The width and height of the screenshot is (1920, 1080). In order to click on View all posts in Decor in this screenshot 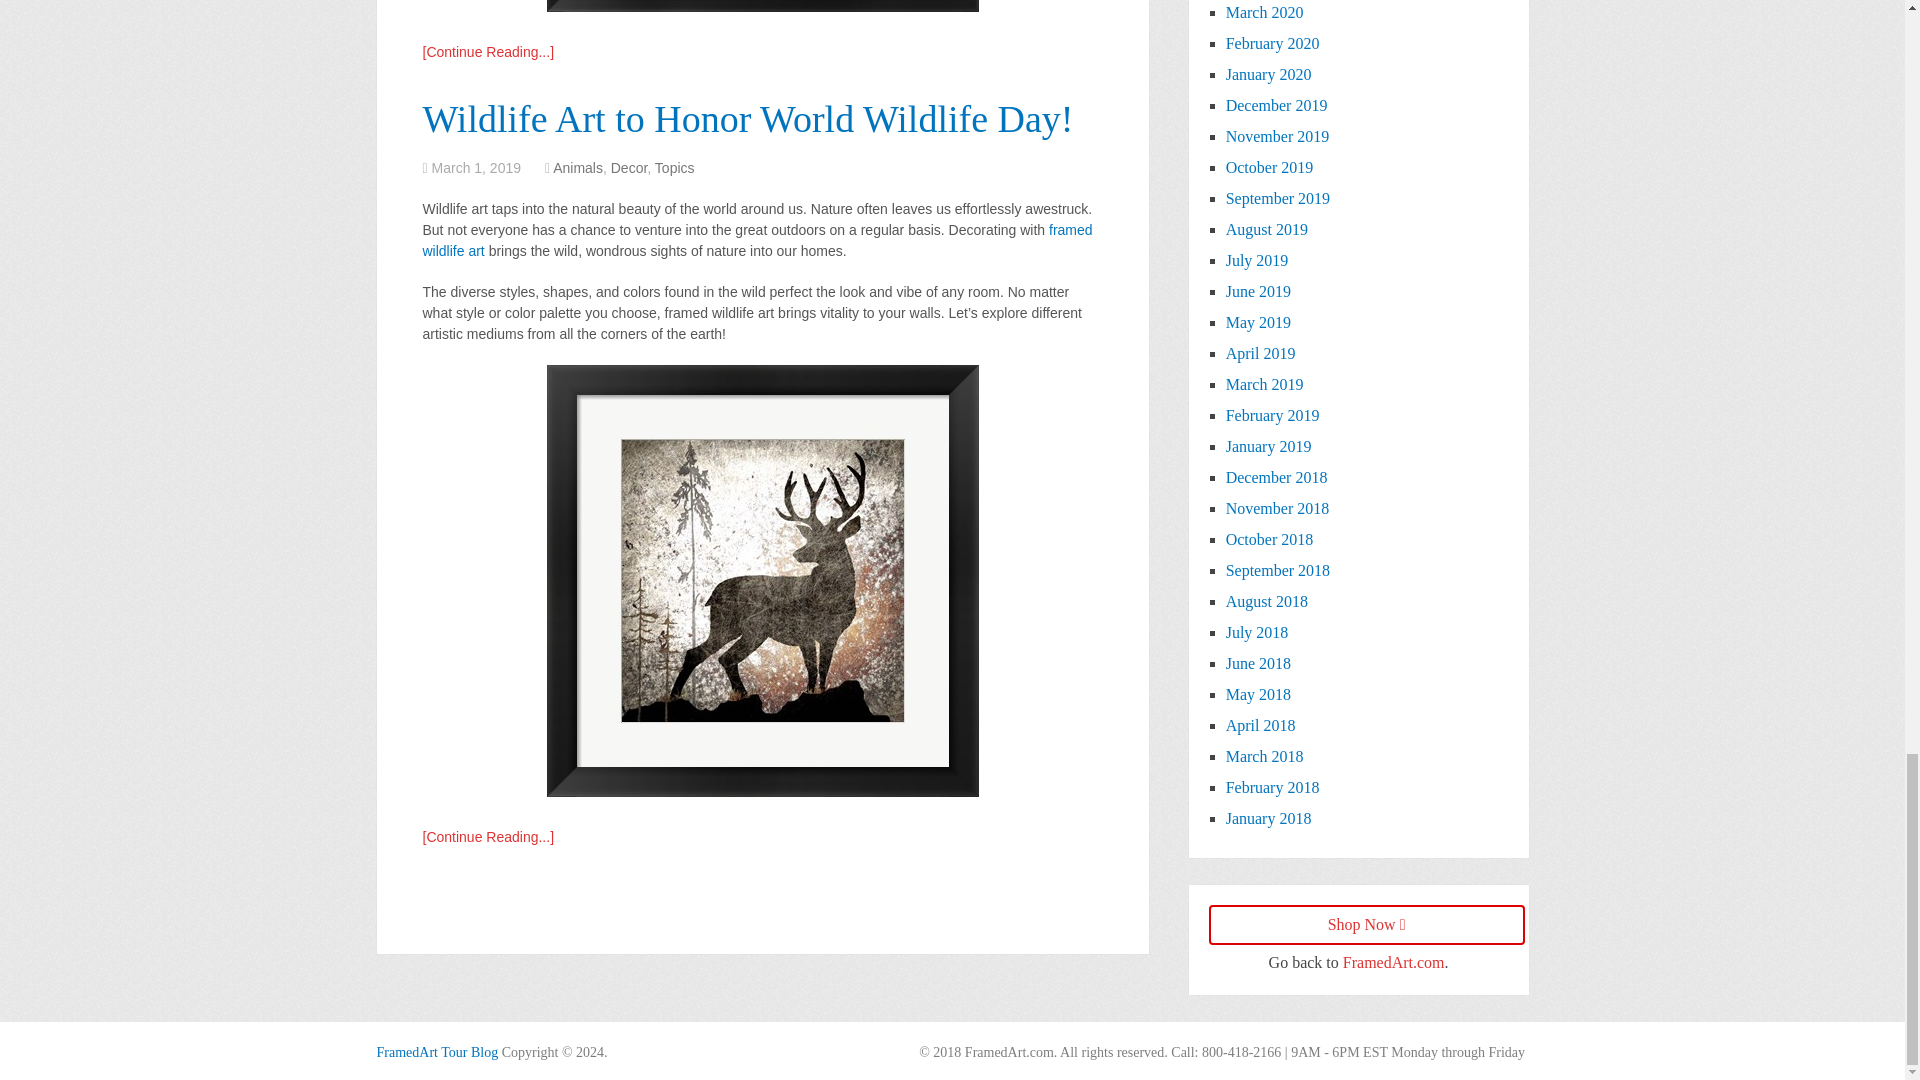, I will do `click(629, 168)`.